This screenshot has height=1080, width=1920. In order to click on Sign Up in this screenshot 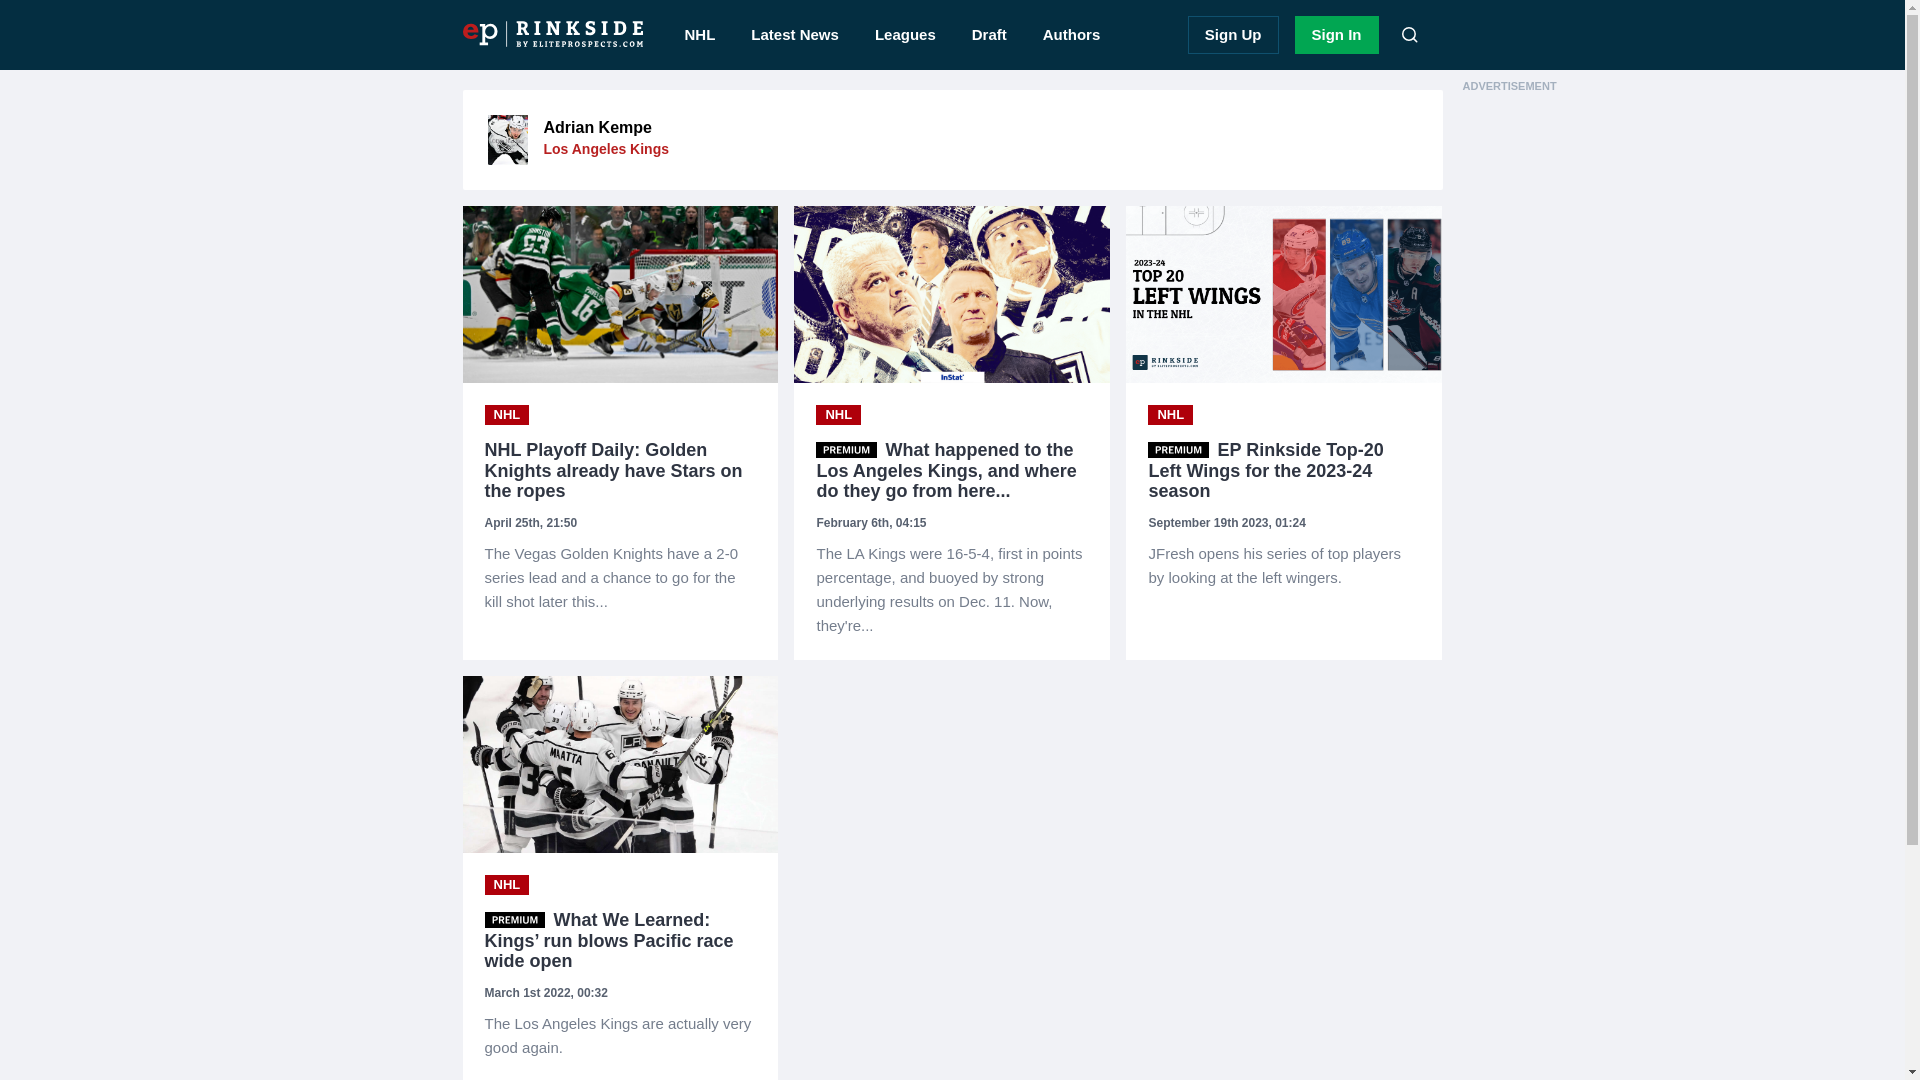, I will do `click(1233, 35)`.